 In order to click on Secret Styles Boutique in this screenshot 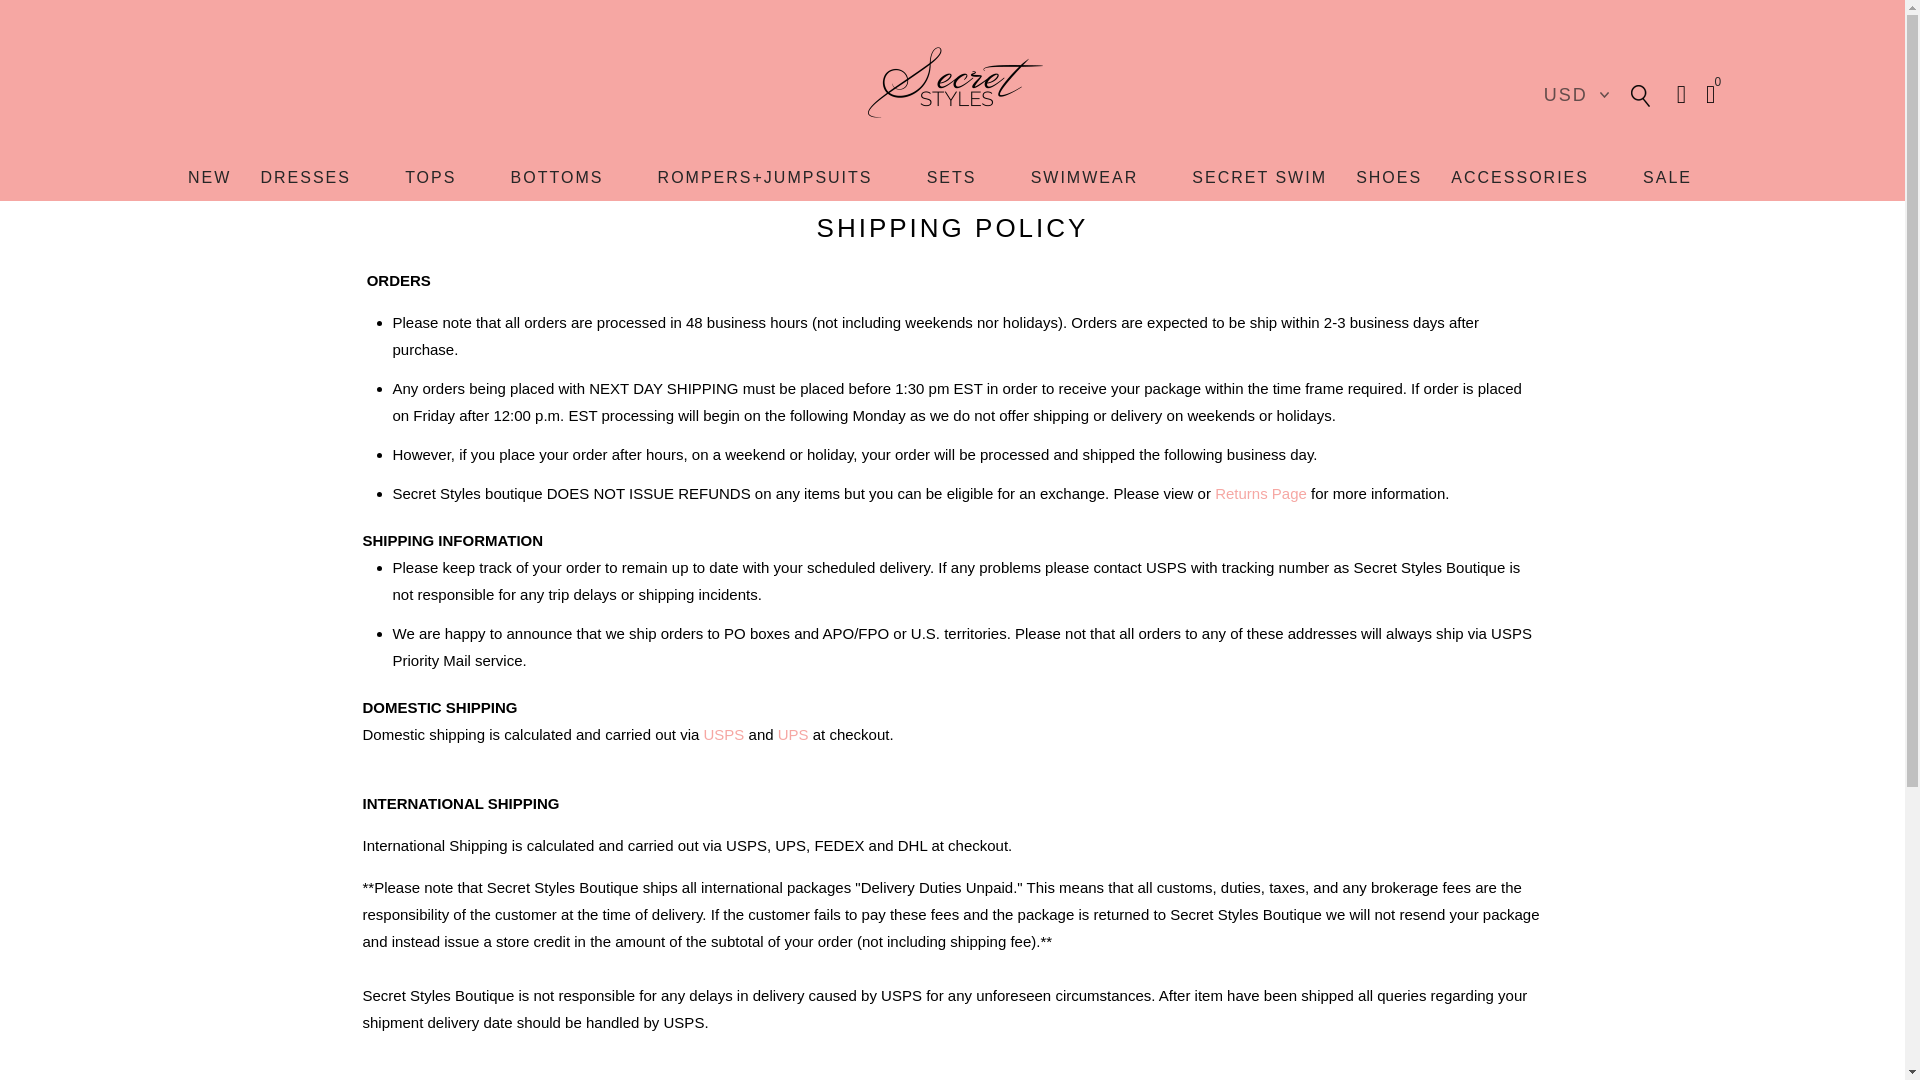, I will do `click(952, 84)`.